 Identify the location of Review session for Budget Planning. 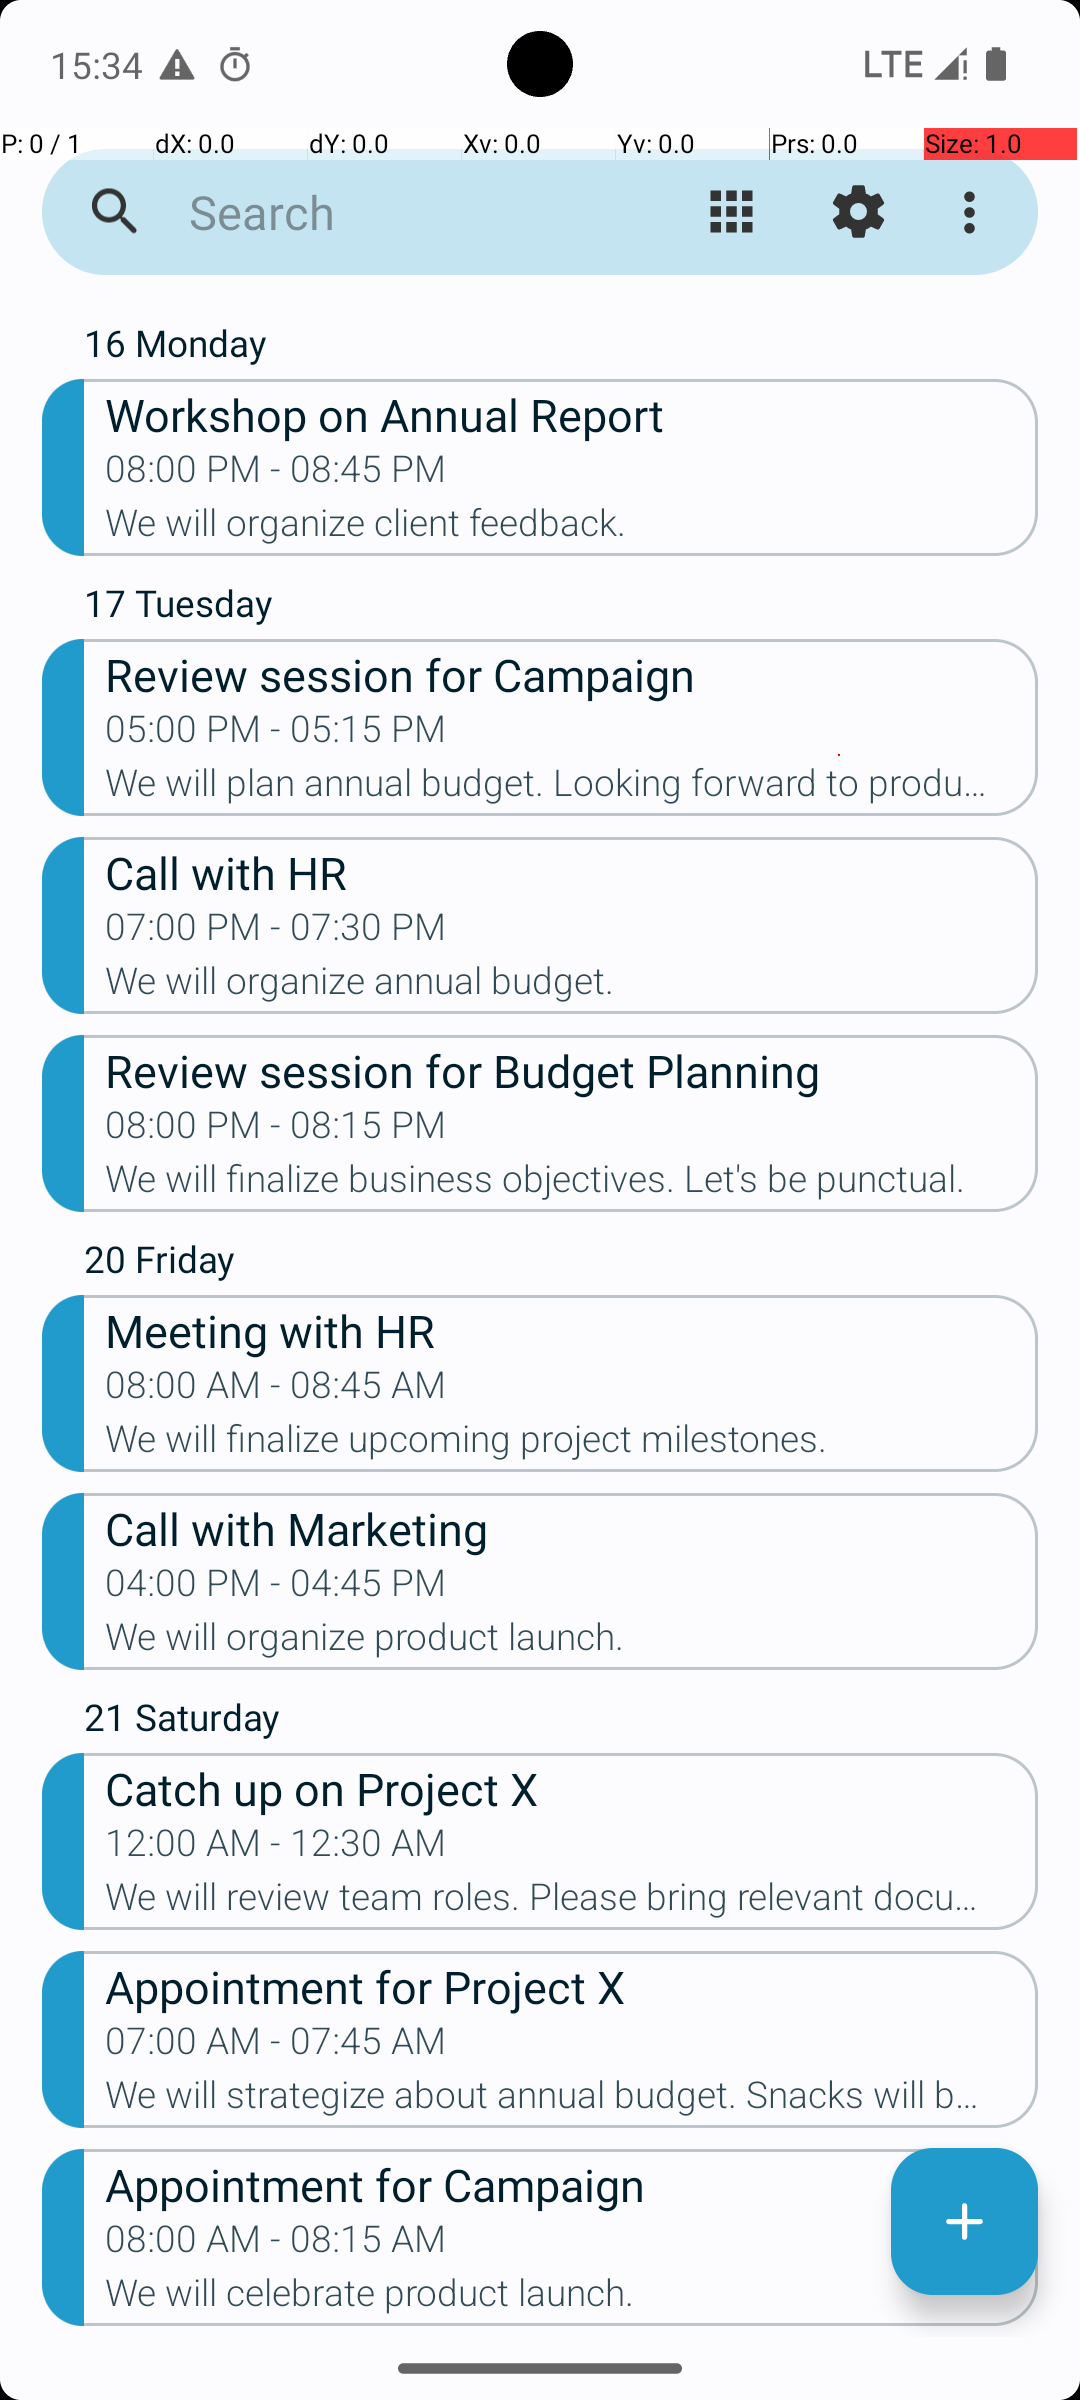
(572, 1070).